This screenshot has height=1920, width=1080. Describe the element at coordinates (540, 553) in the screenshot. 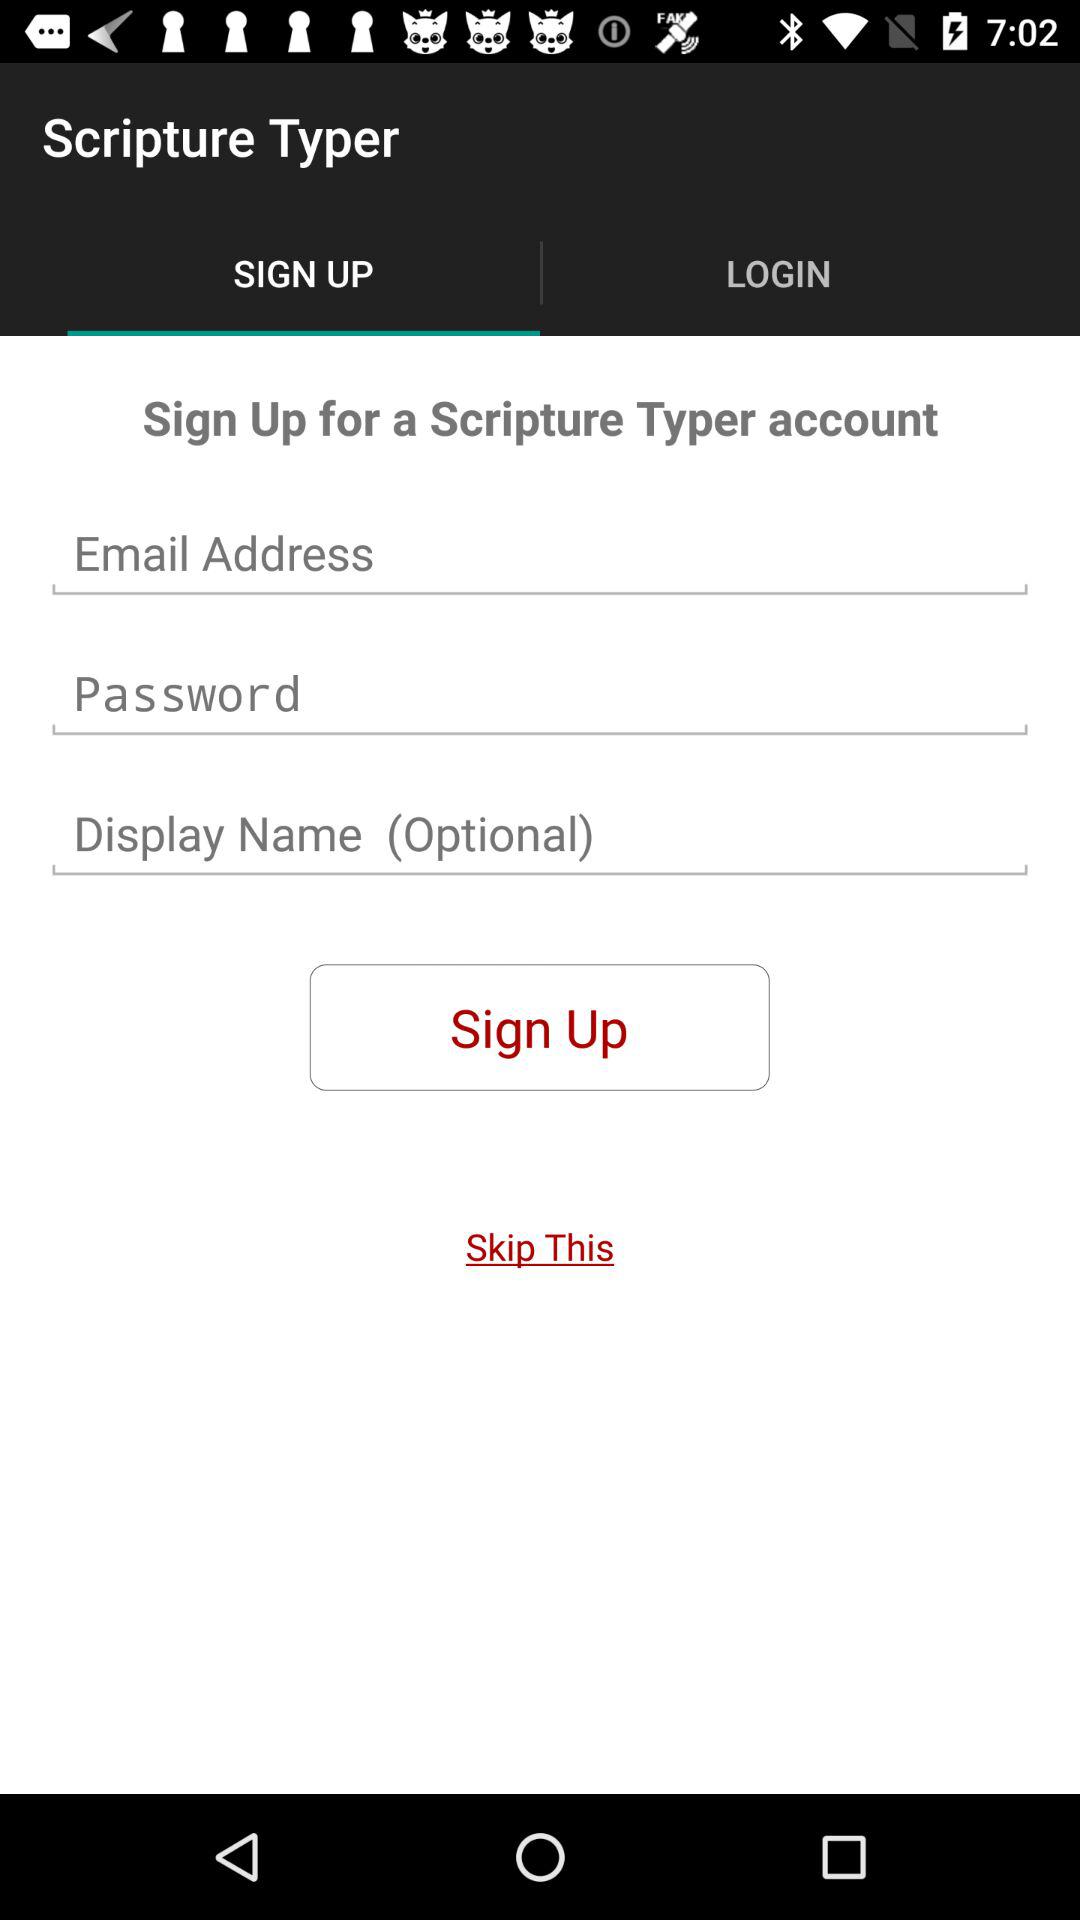

I see `email address` at that location.